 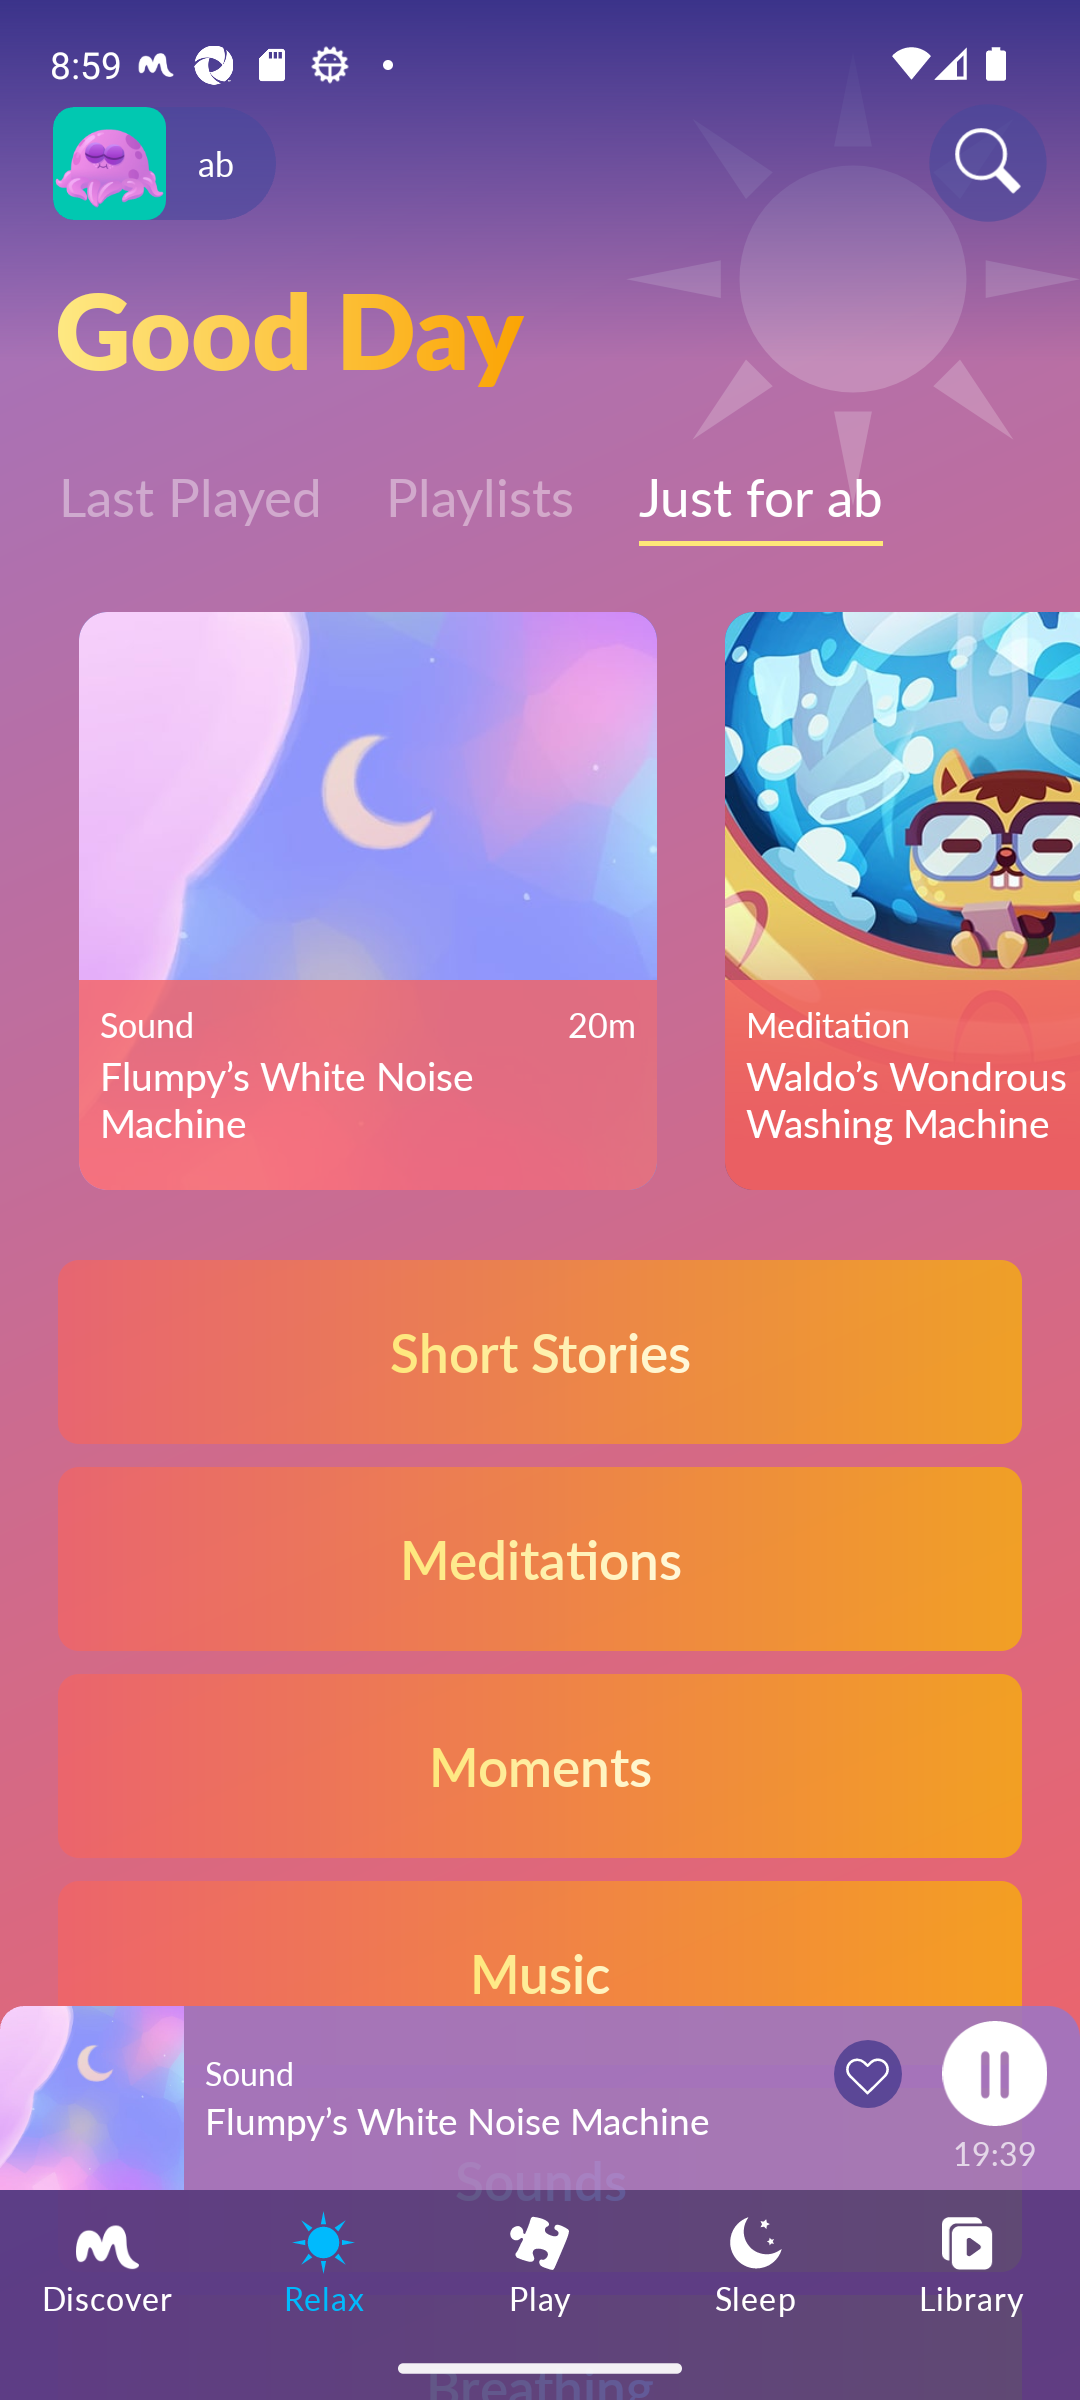 What do you see at coordinates (108, 2262) in the screenshot?
I see `Discover` at bounding box center [108, 2262].